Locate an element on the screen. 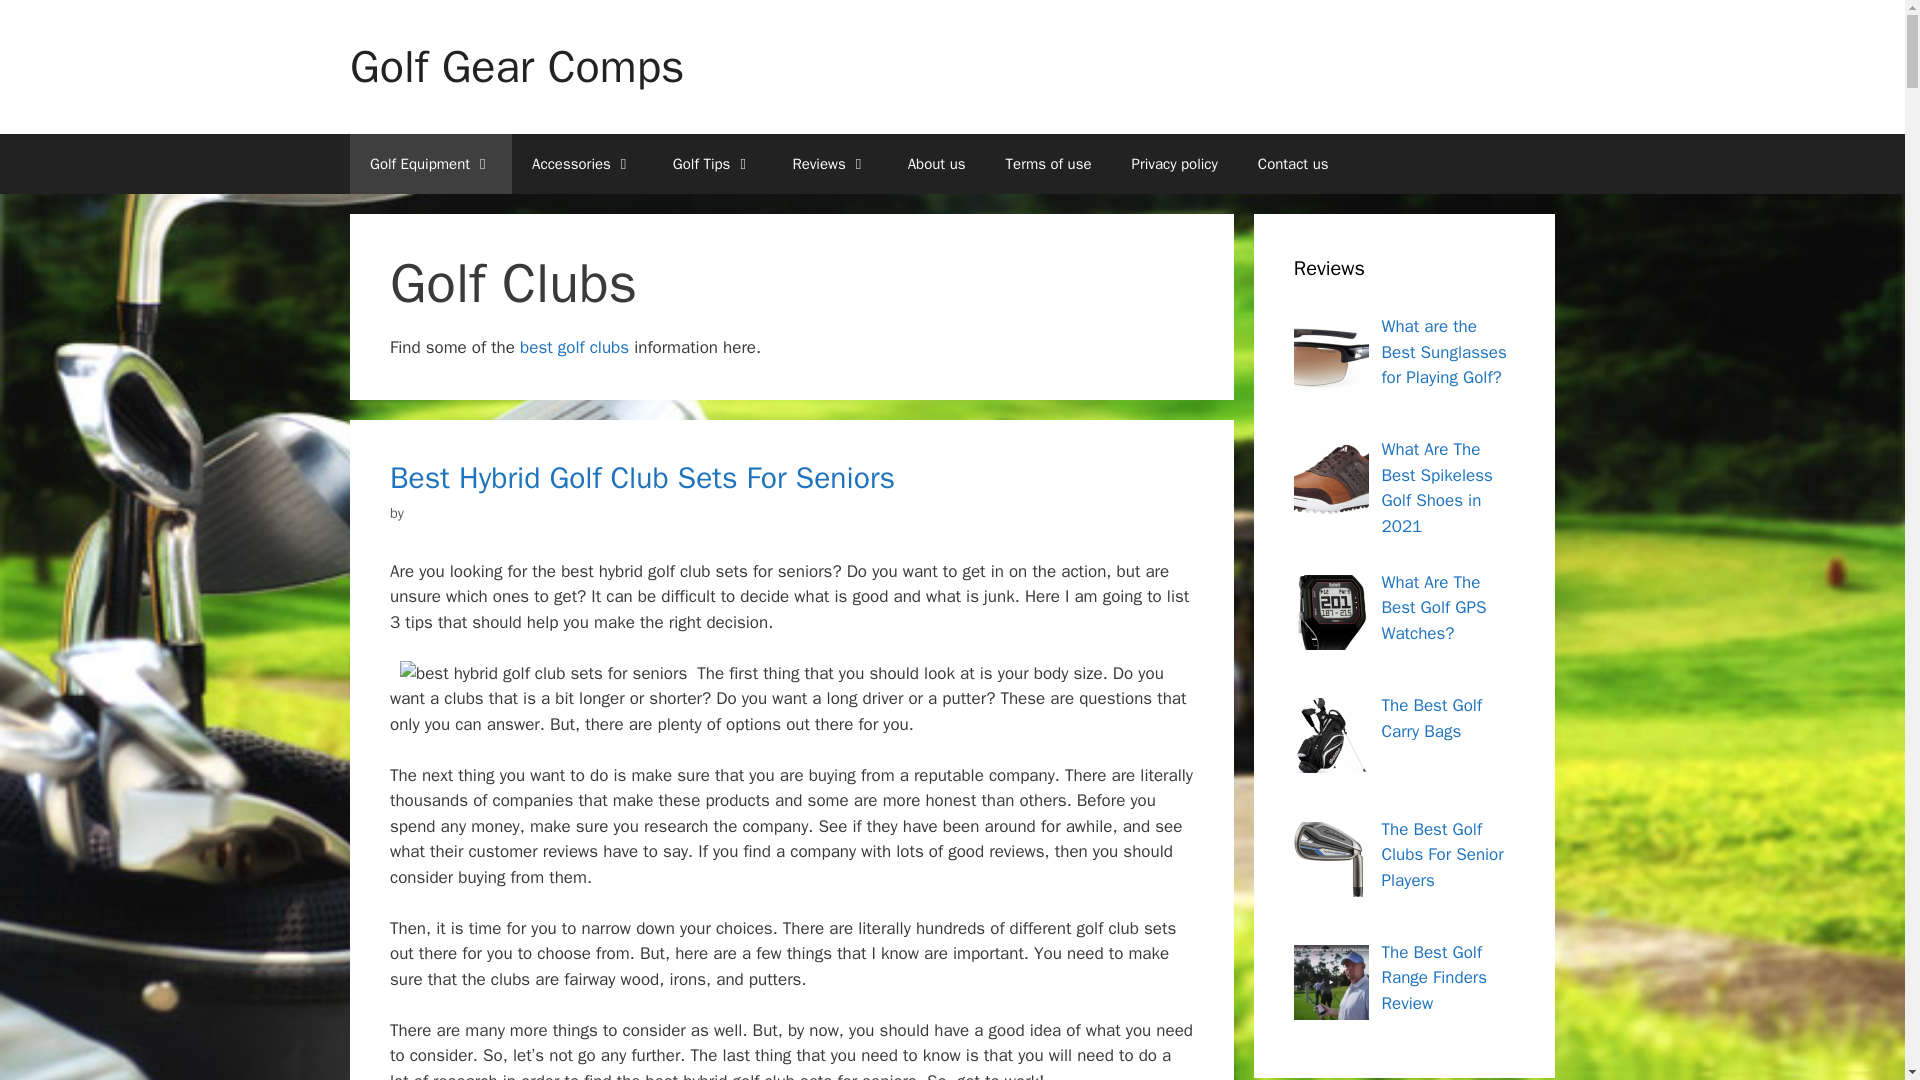 This screenshot has width=1920, height=1080. Terms of use is located at coordinates (1048, 164).